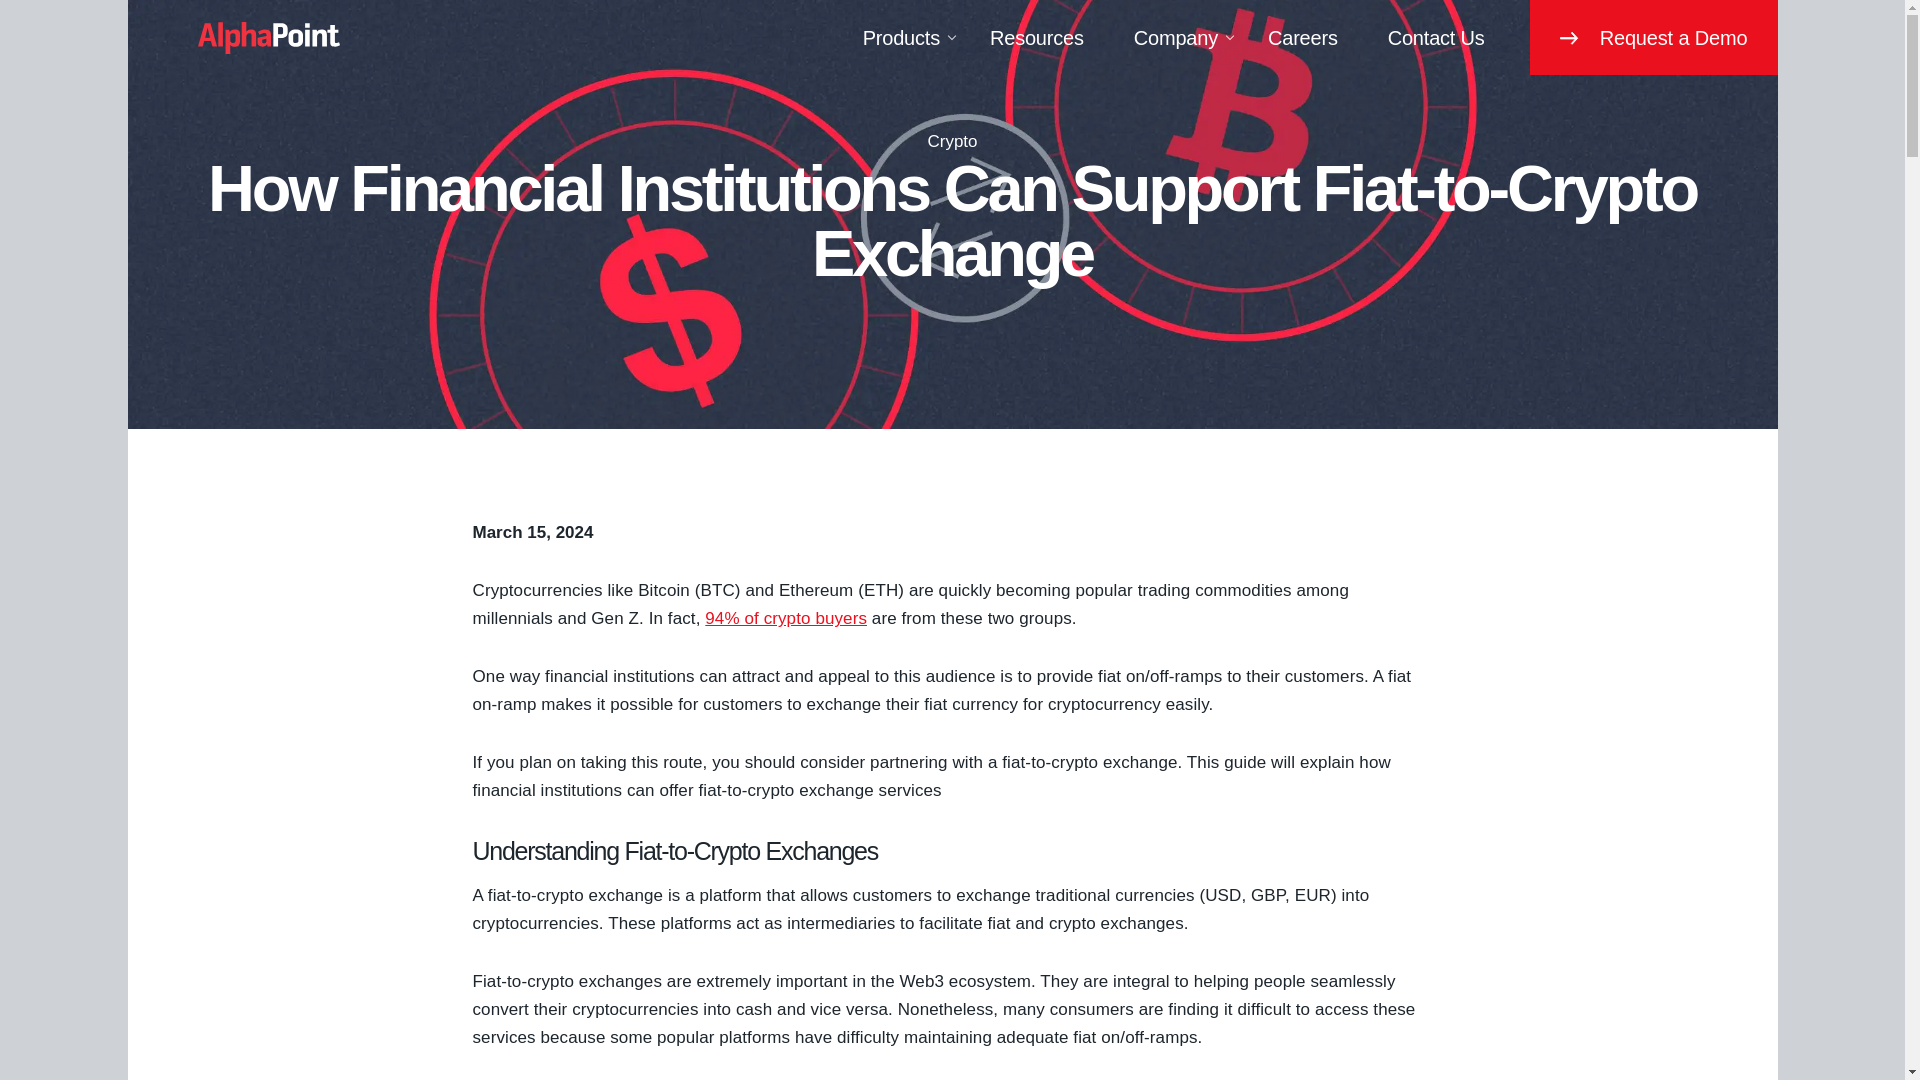 Image resolution: width=1920 pixels, height=1080 pixels. Describe the element at coordinates (1440, 37) in the screenshot. I see `Contact Us` at that location.